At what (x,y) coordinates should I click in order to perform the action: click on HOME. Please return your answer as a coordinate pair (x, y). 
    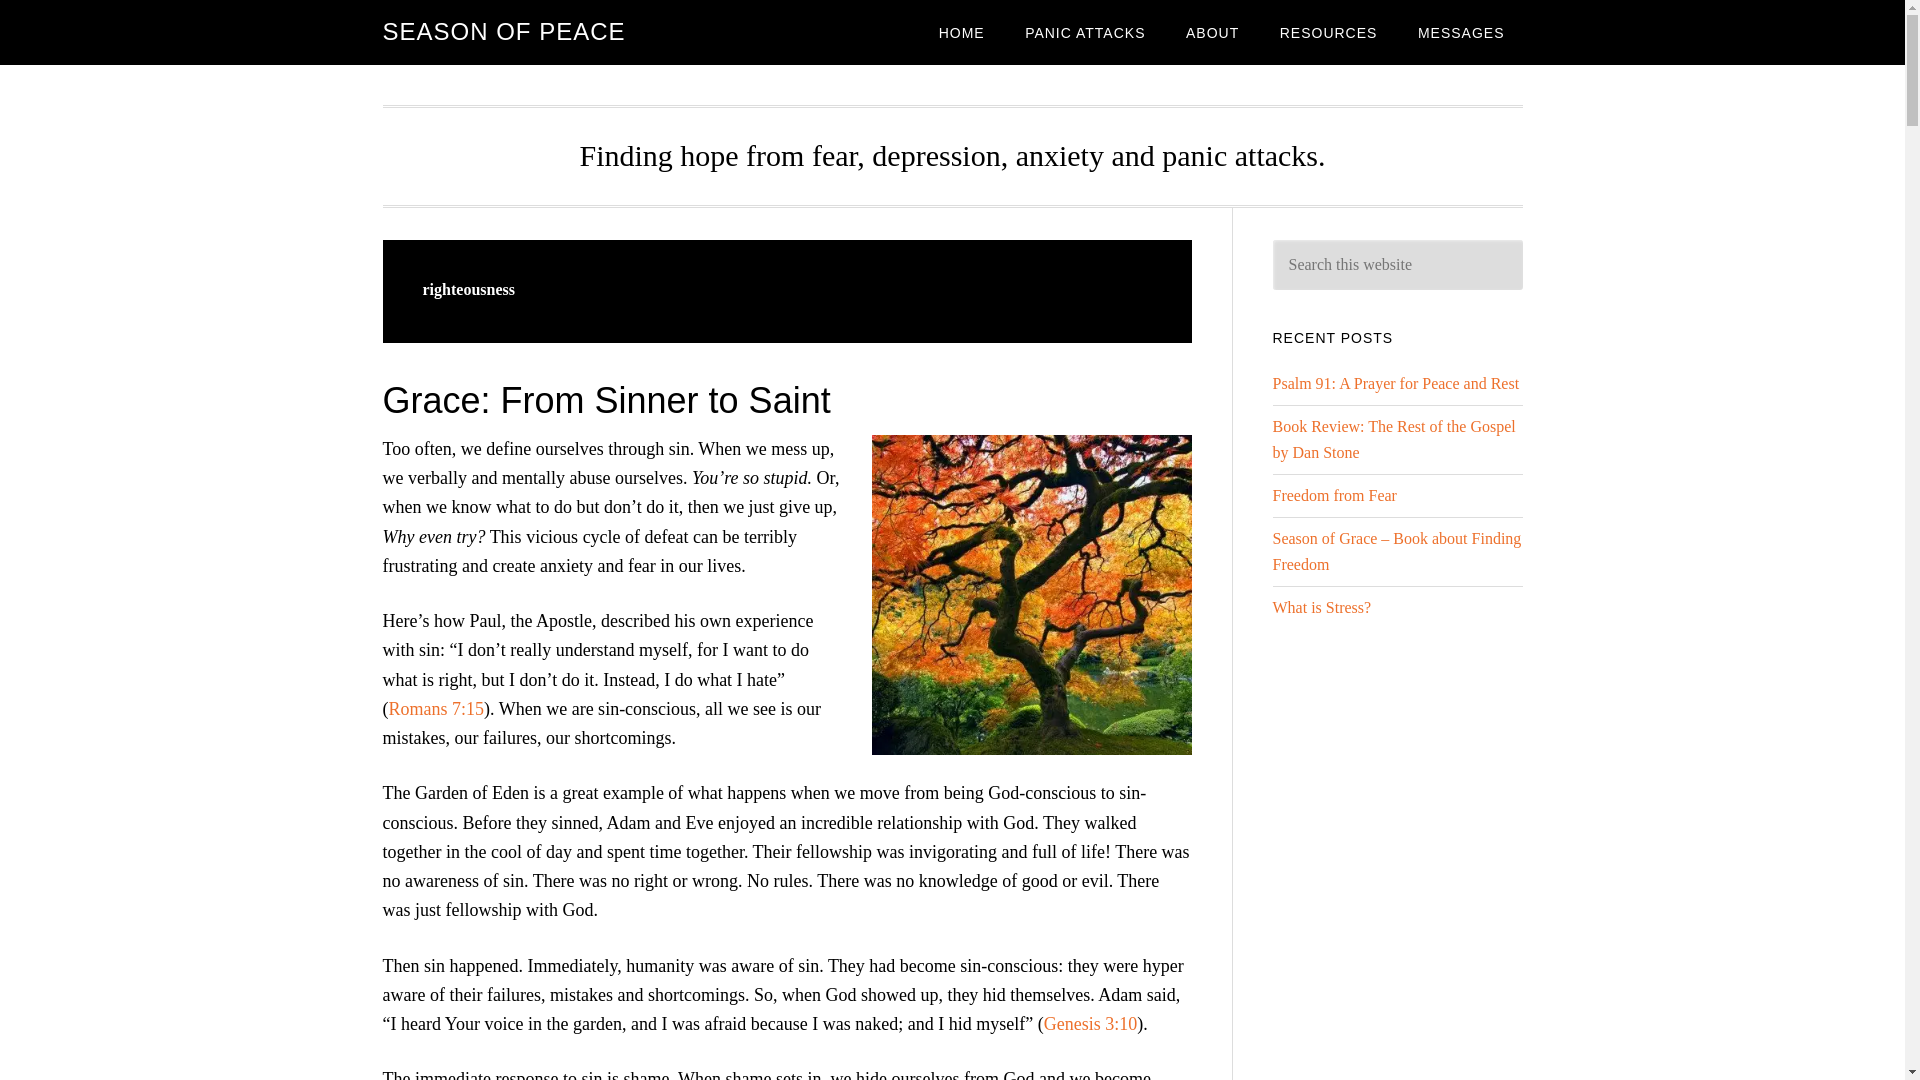
    Looking at the image, I should click on (962, 32).